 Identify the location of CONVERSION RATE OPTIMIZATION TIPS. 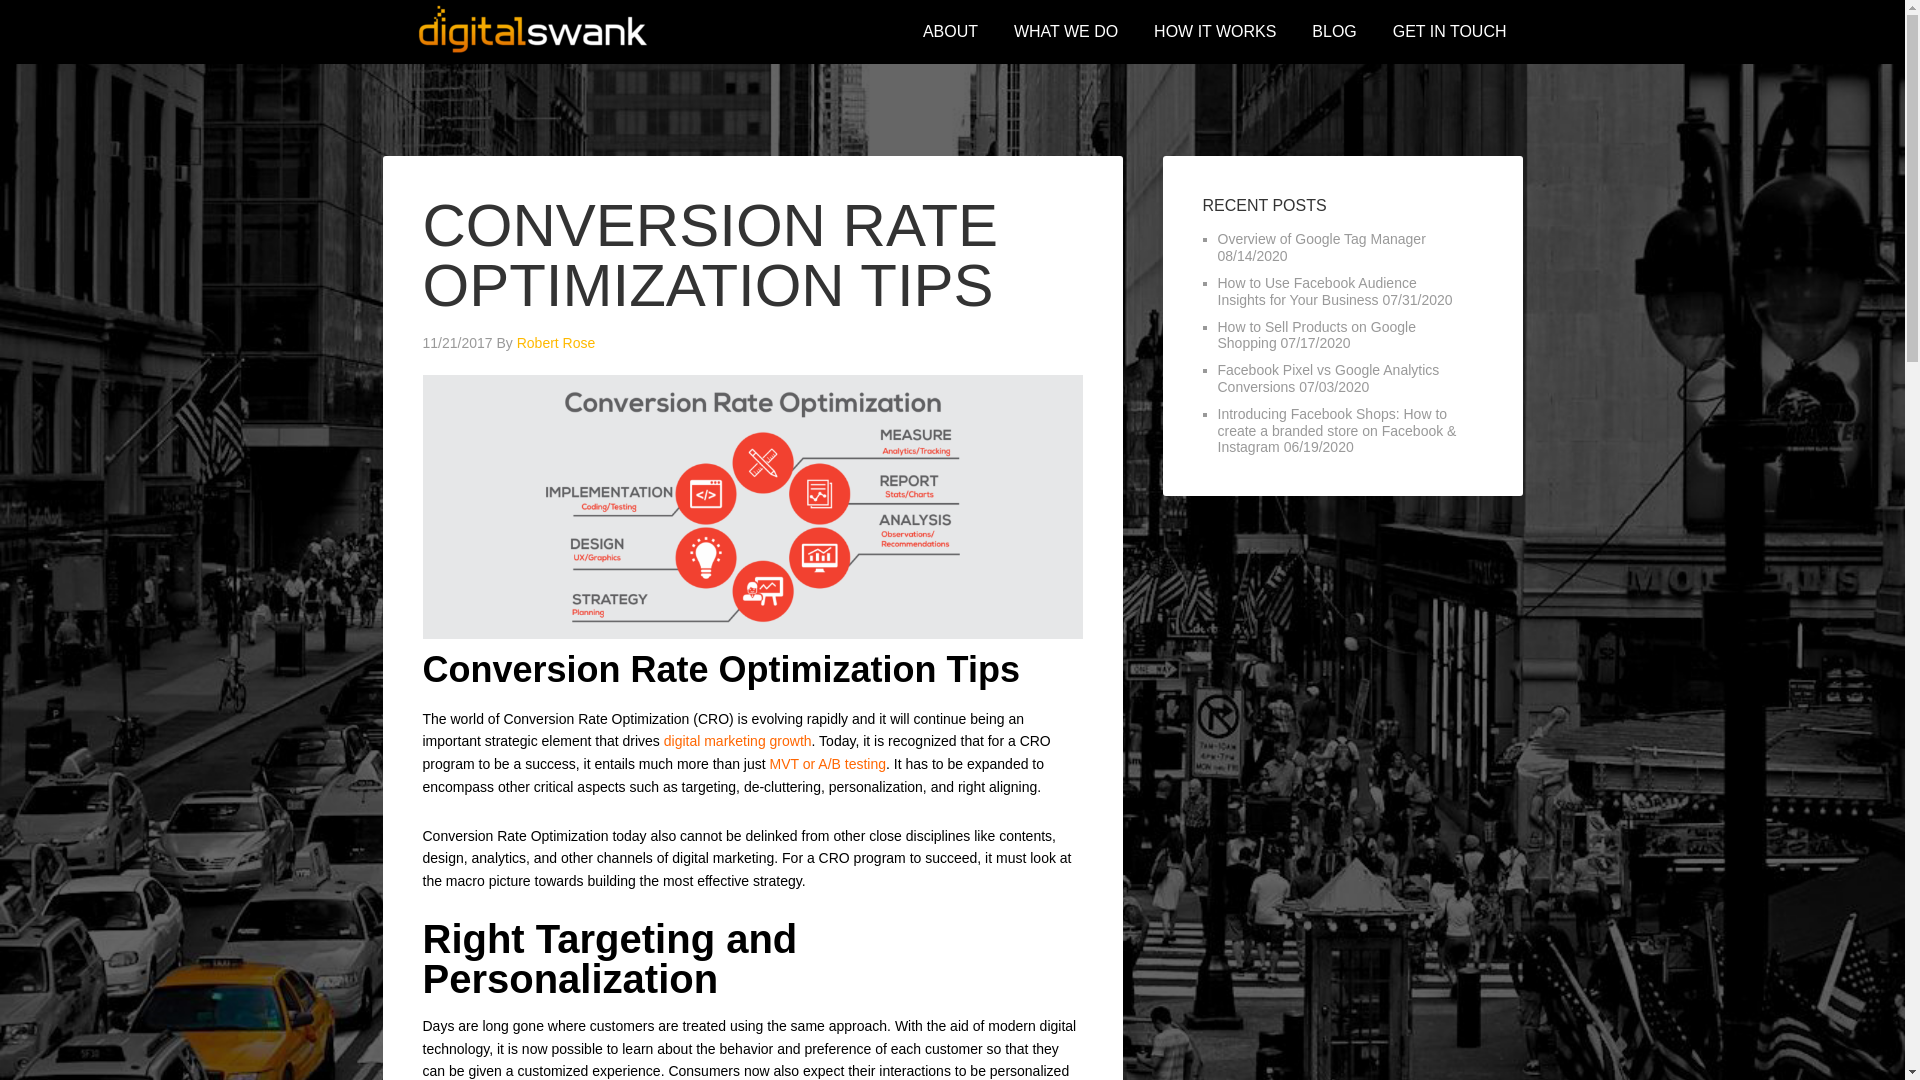
(710, 255).